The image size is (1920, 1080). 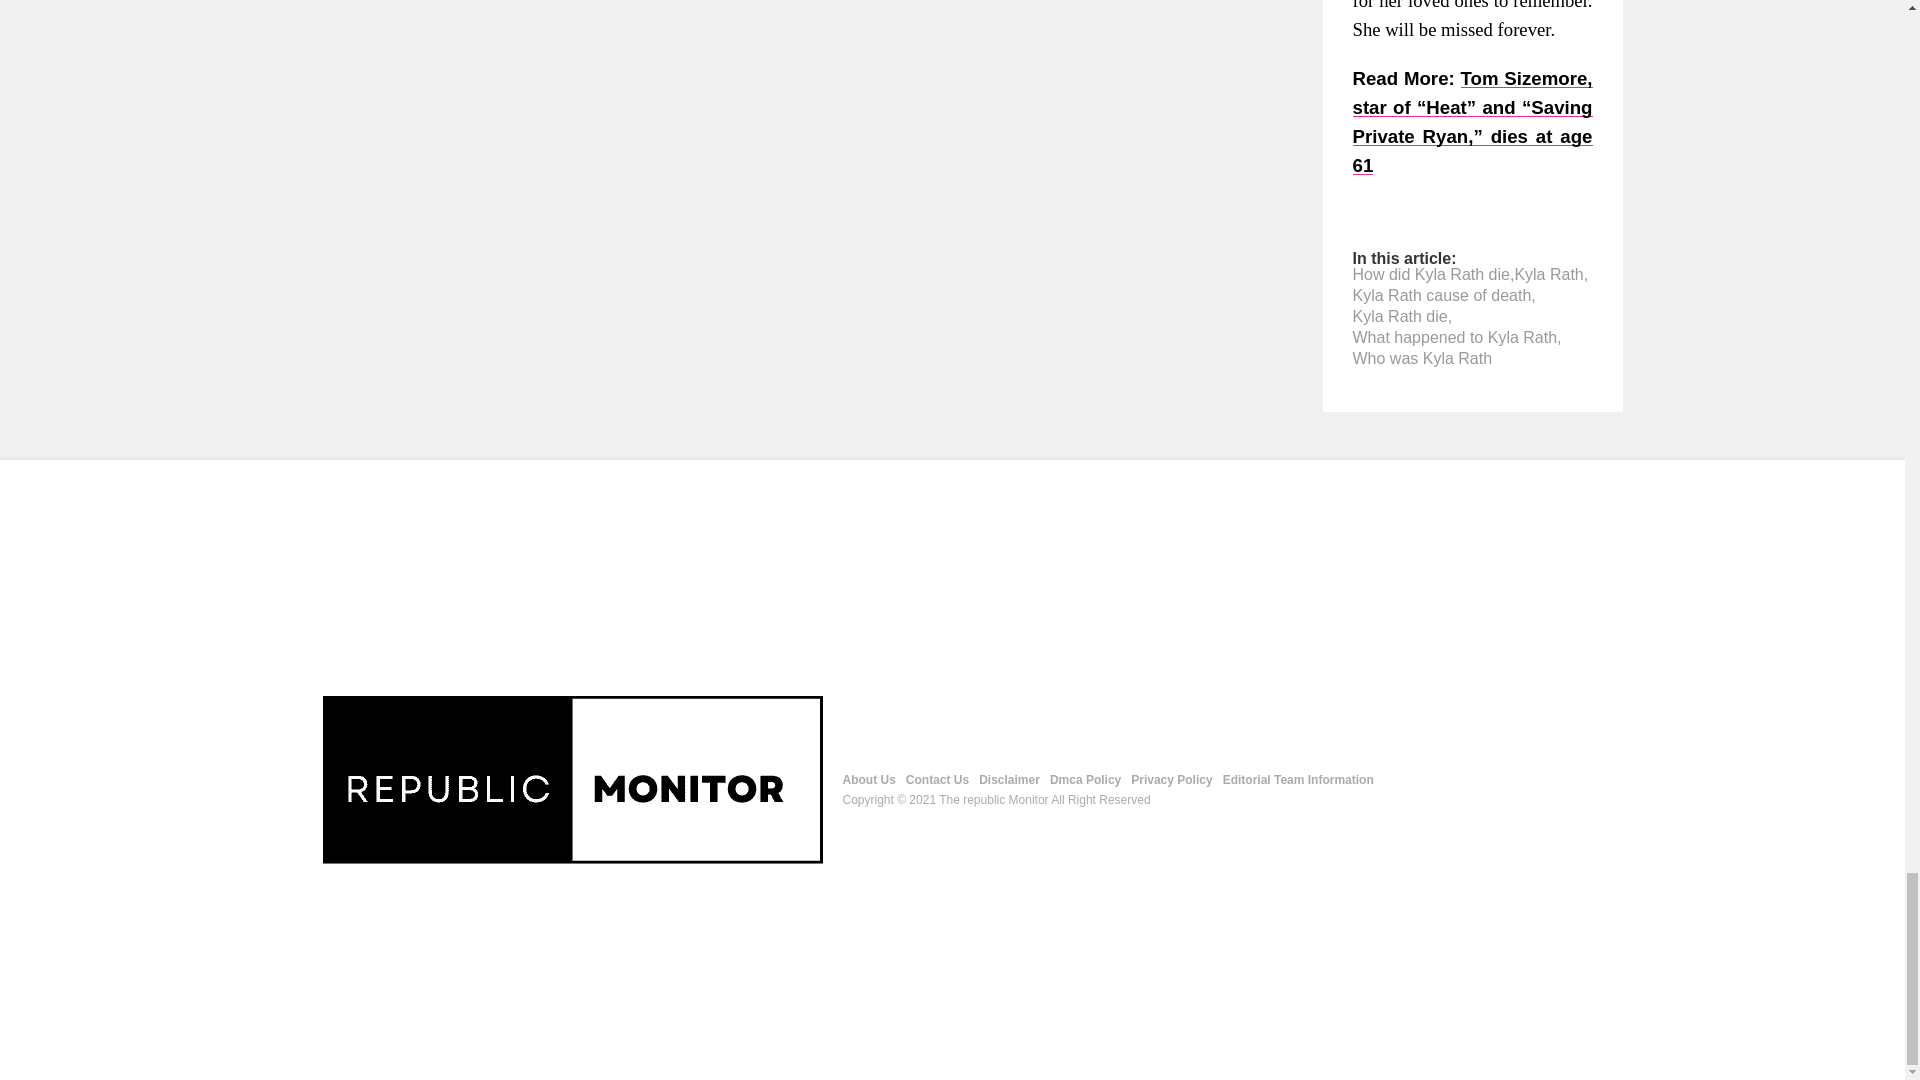 What do you see at coordinates (1430, 274) in the screenshot?
I see `How did Kyla Rath die` at bounding box center [1430, 274].